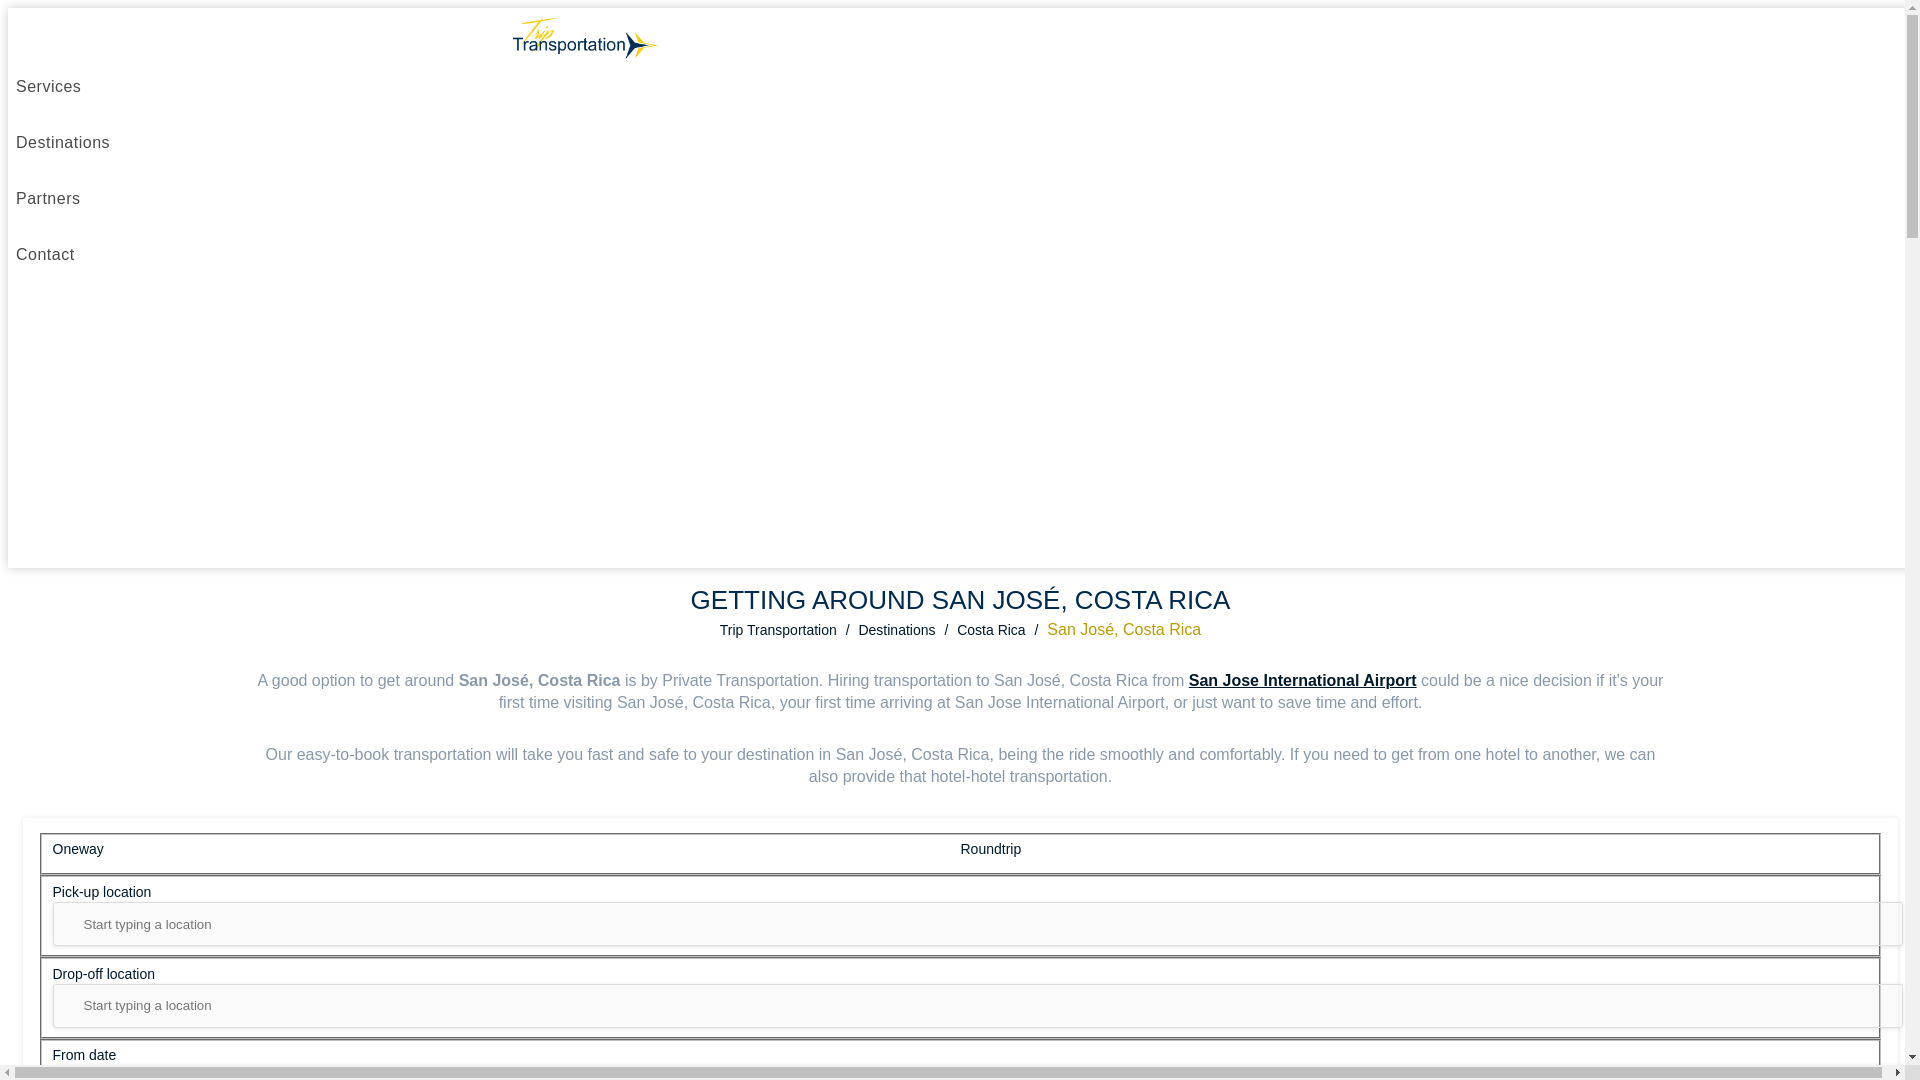 This screenshot has height=1080, width=1920. Describe the element at coordinates (48, 86) in the screenshot. I see `Services` at that location.